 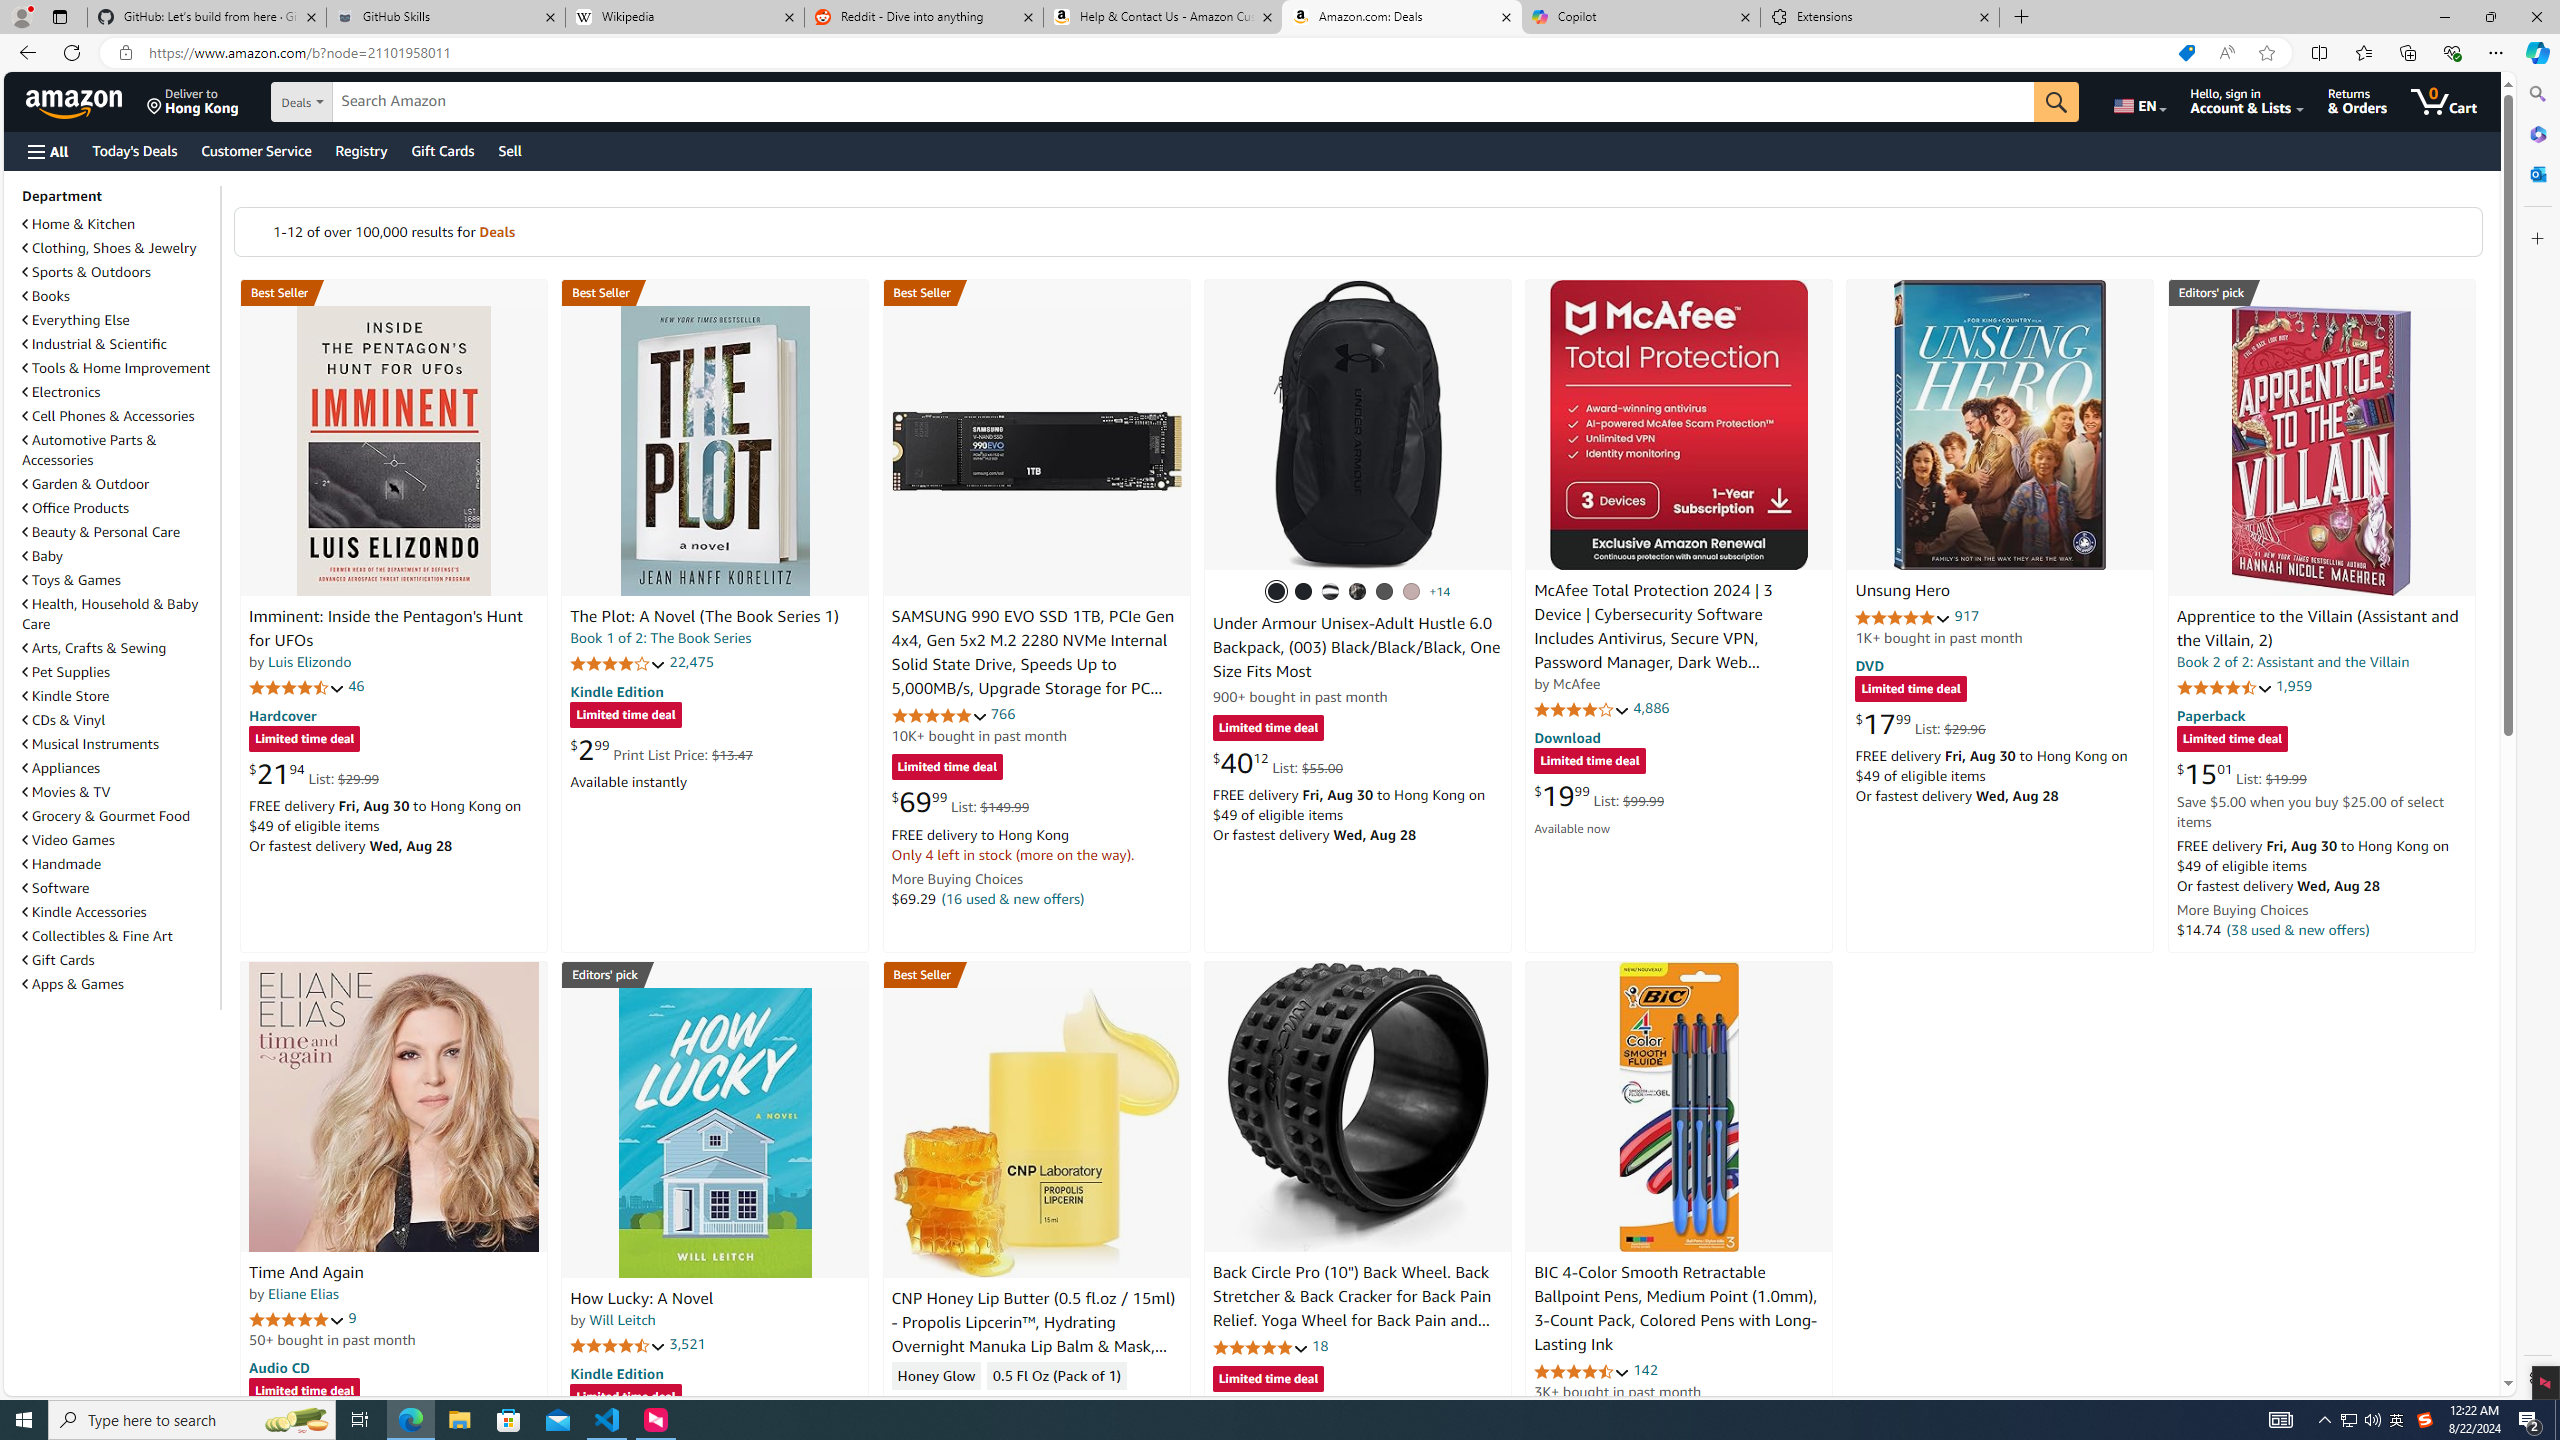 What do you see at coordinates (134, 150) in the screenshot?
I see `Today's Deals` at bounding box center [134, 150].